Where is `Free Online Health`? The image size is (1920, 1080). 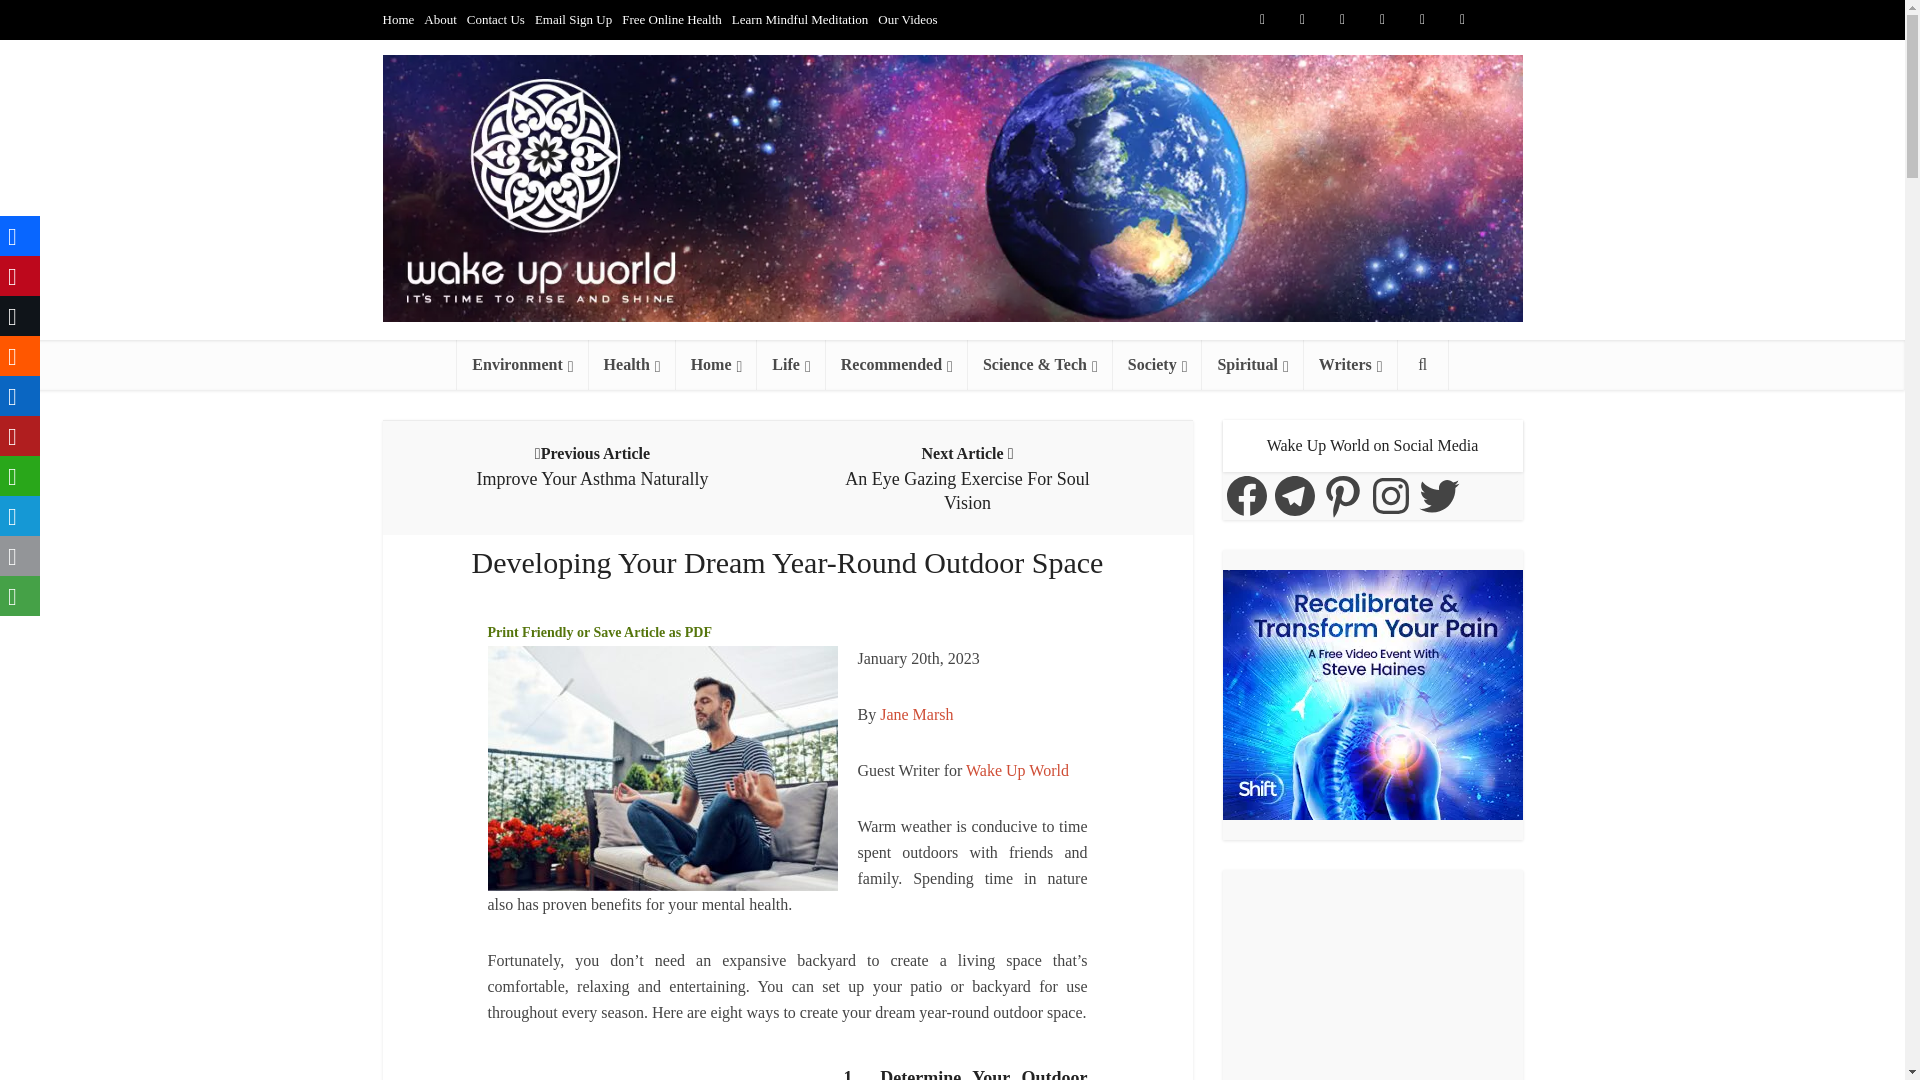
Free Online Health is located at coordinates (672, 19).